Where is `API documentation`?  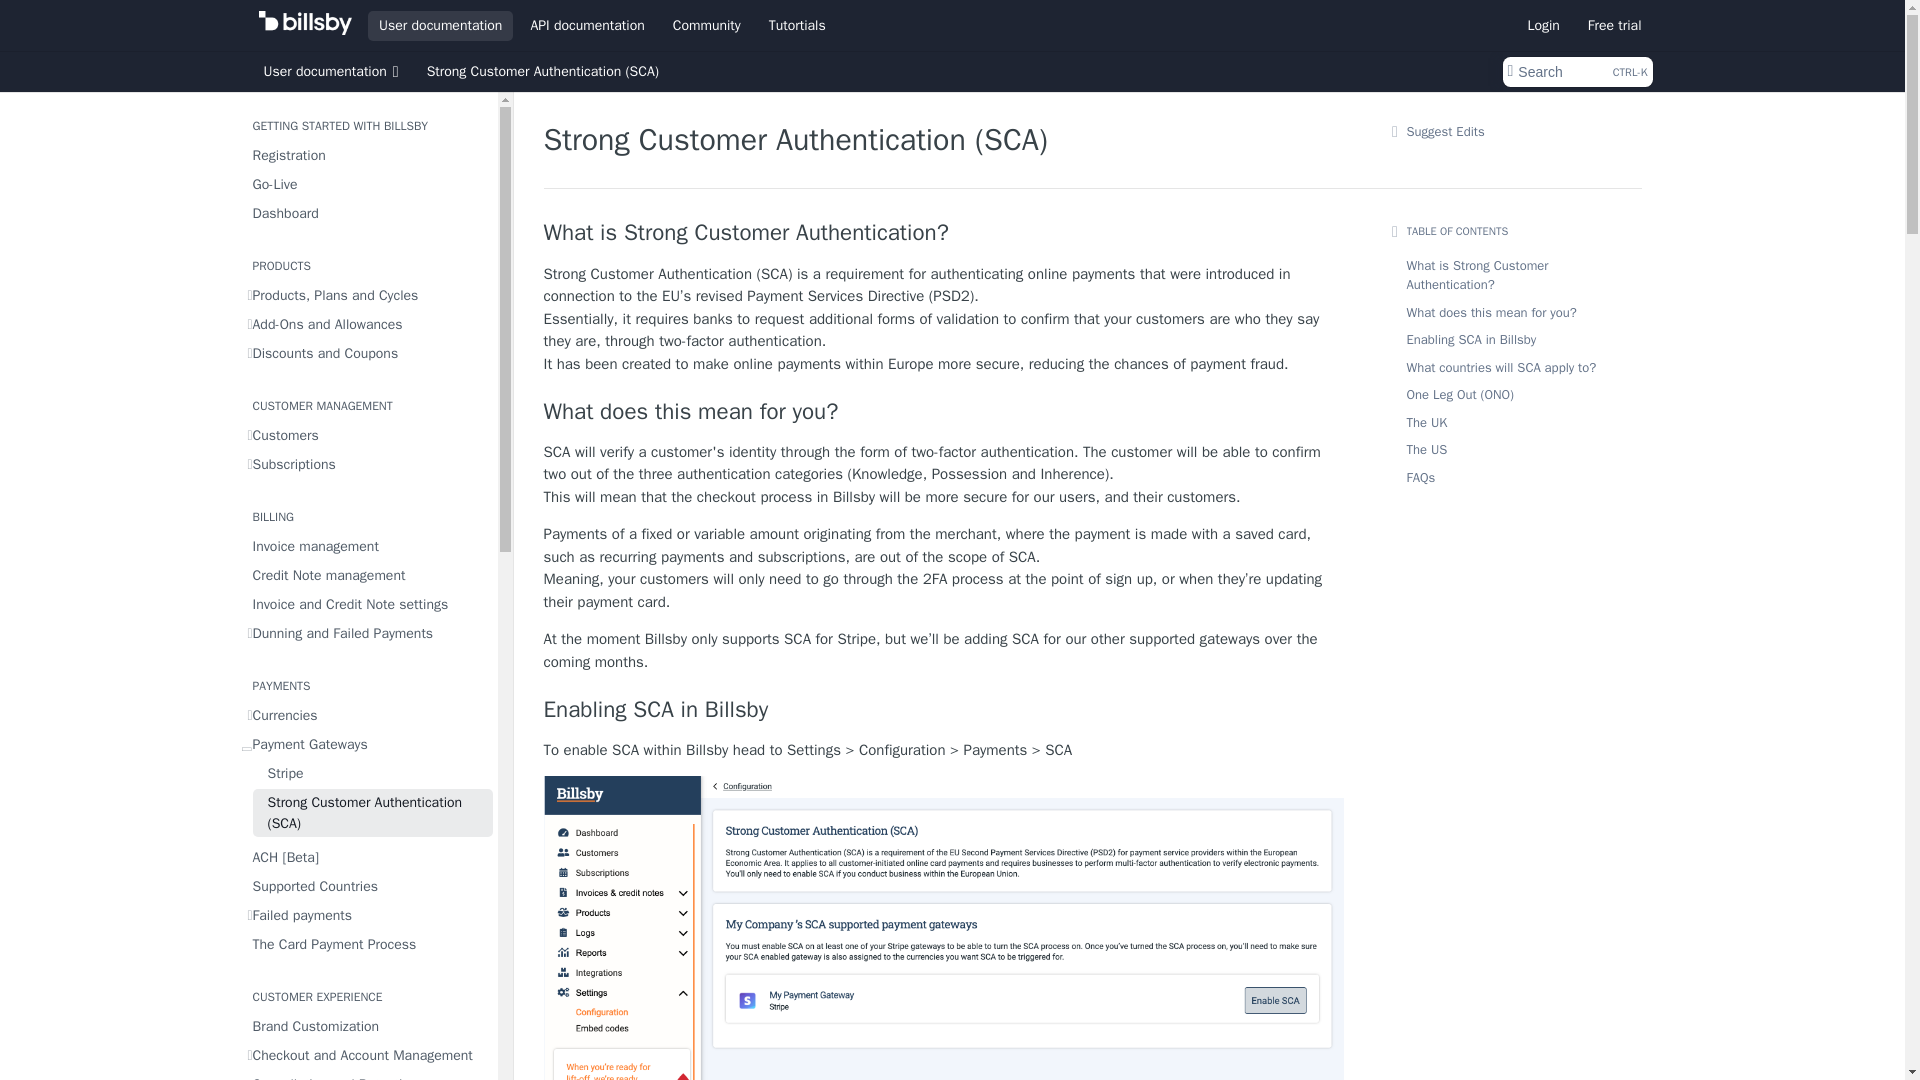 API documentation is located at coordinates (586, 24).